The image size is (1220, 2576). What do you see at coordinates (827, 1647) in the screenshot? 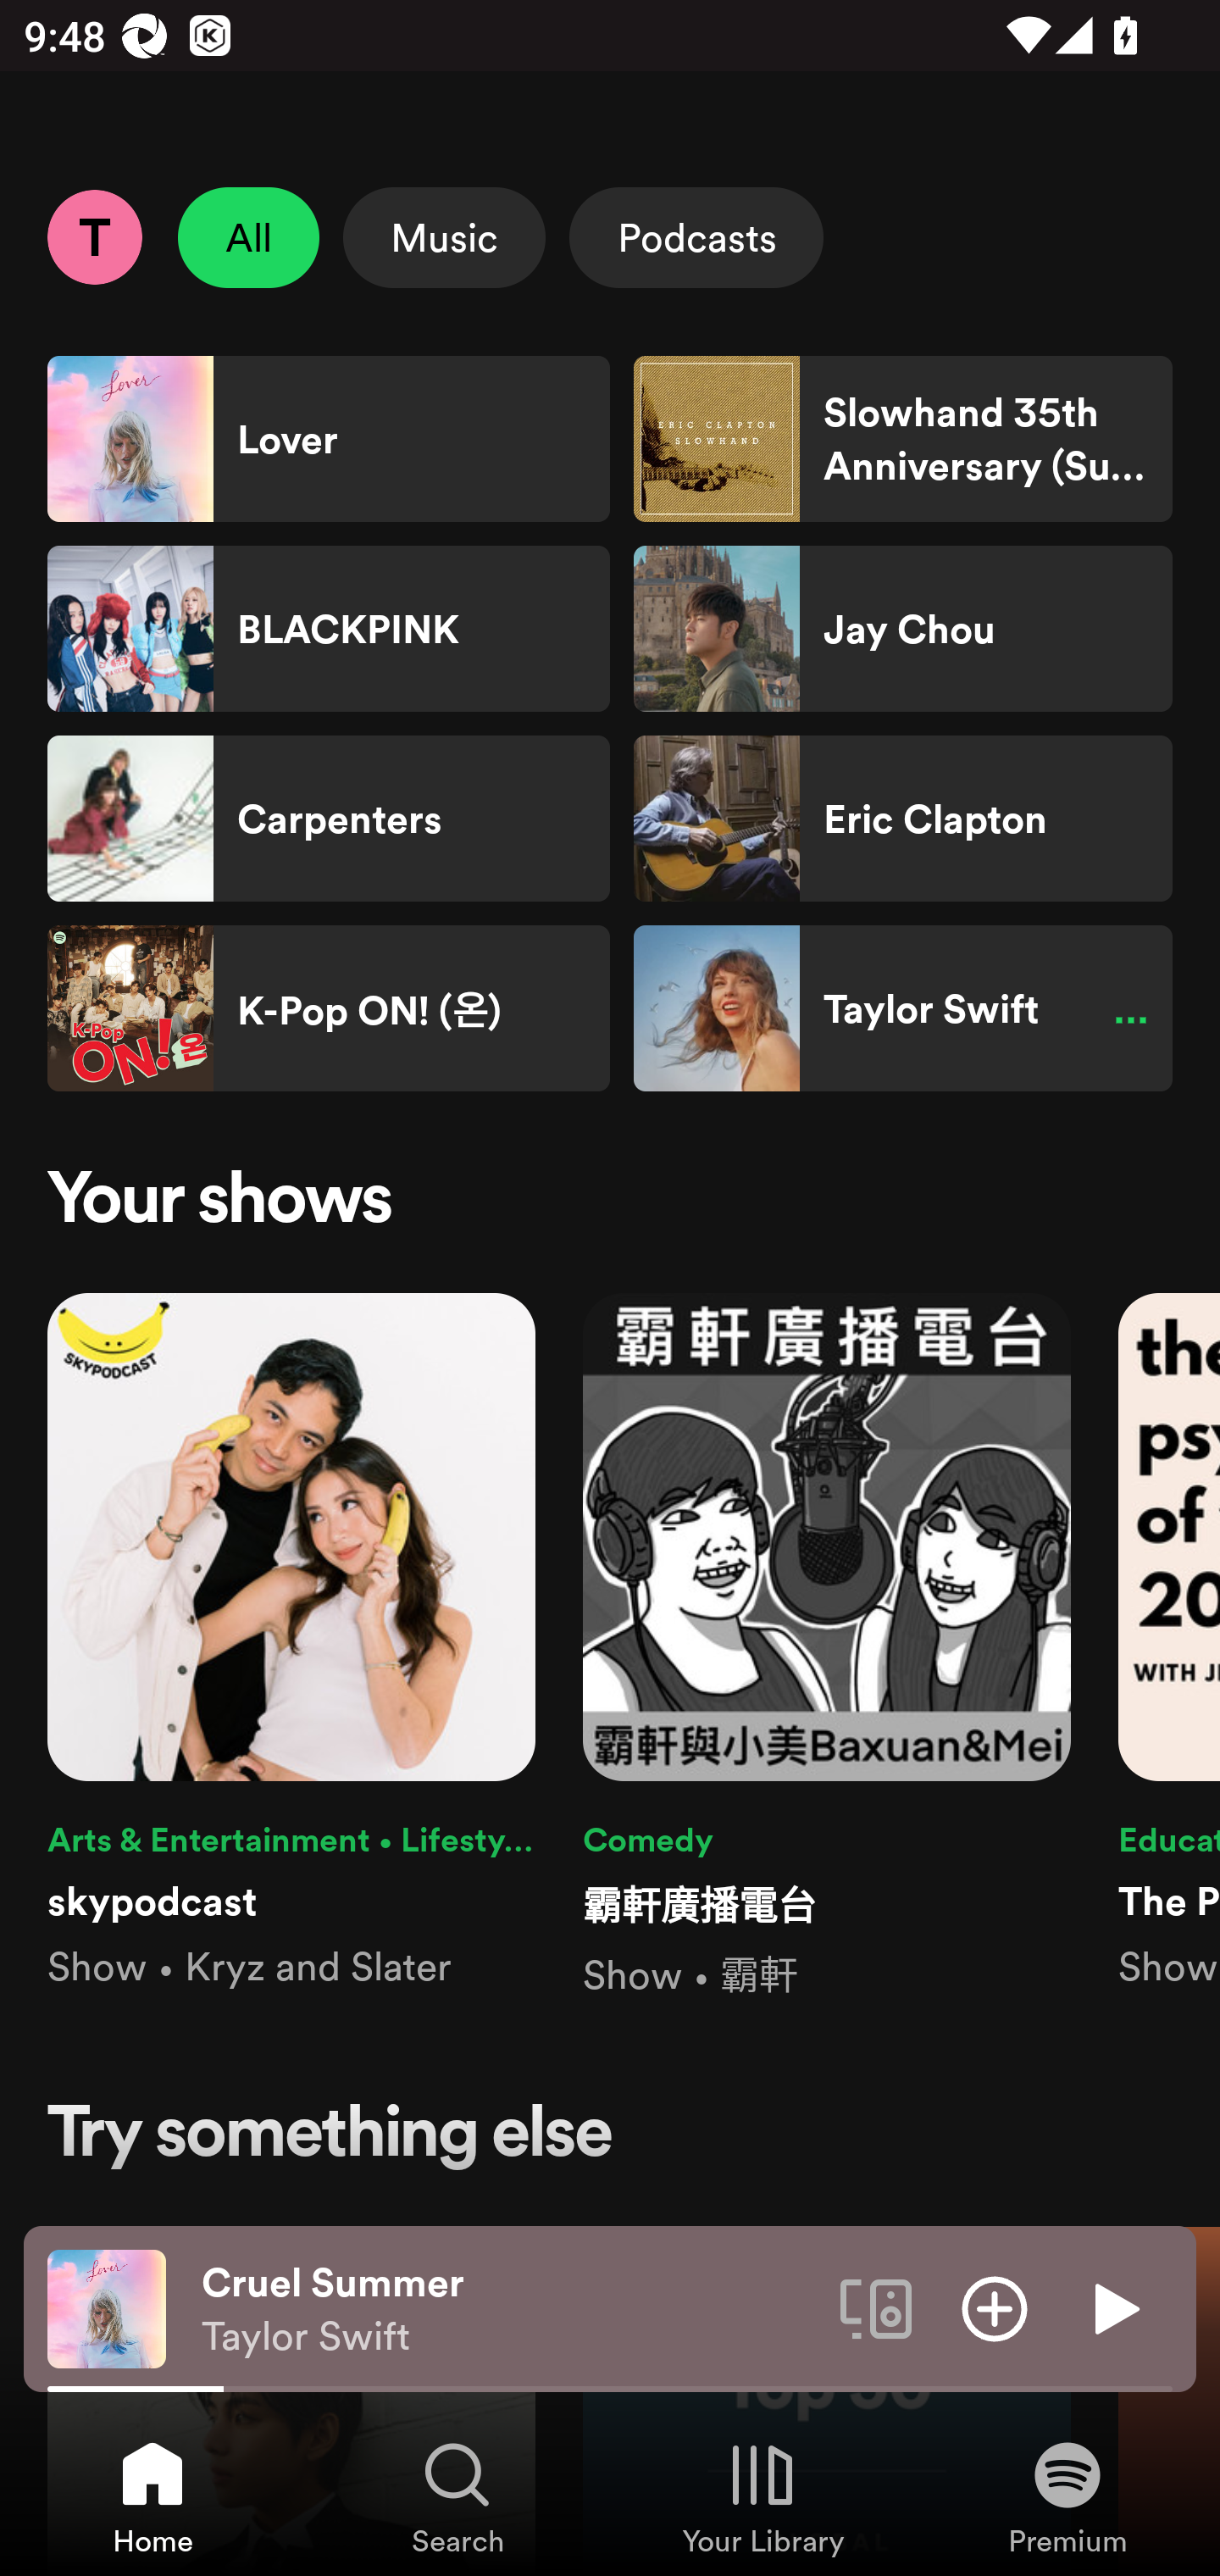
I see `Comedy 霸軒廣播電台 Show • 霸軒` at bounding box center [827, 1647].